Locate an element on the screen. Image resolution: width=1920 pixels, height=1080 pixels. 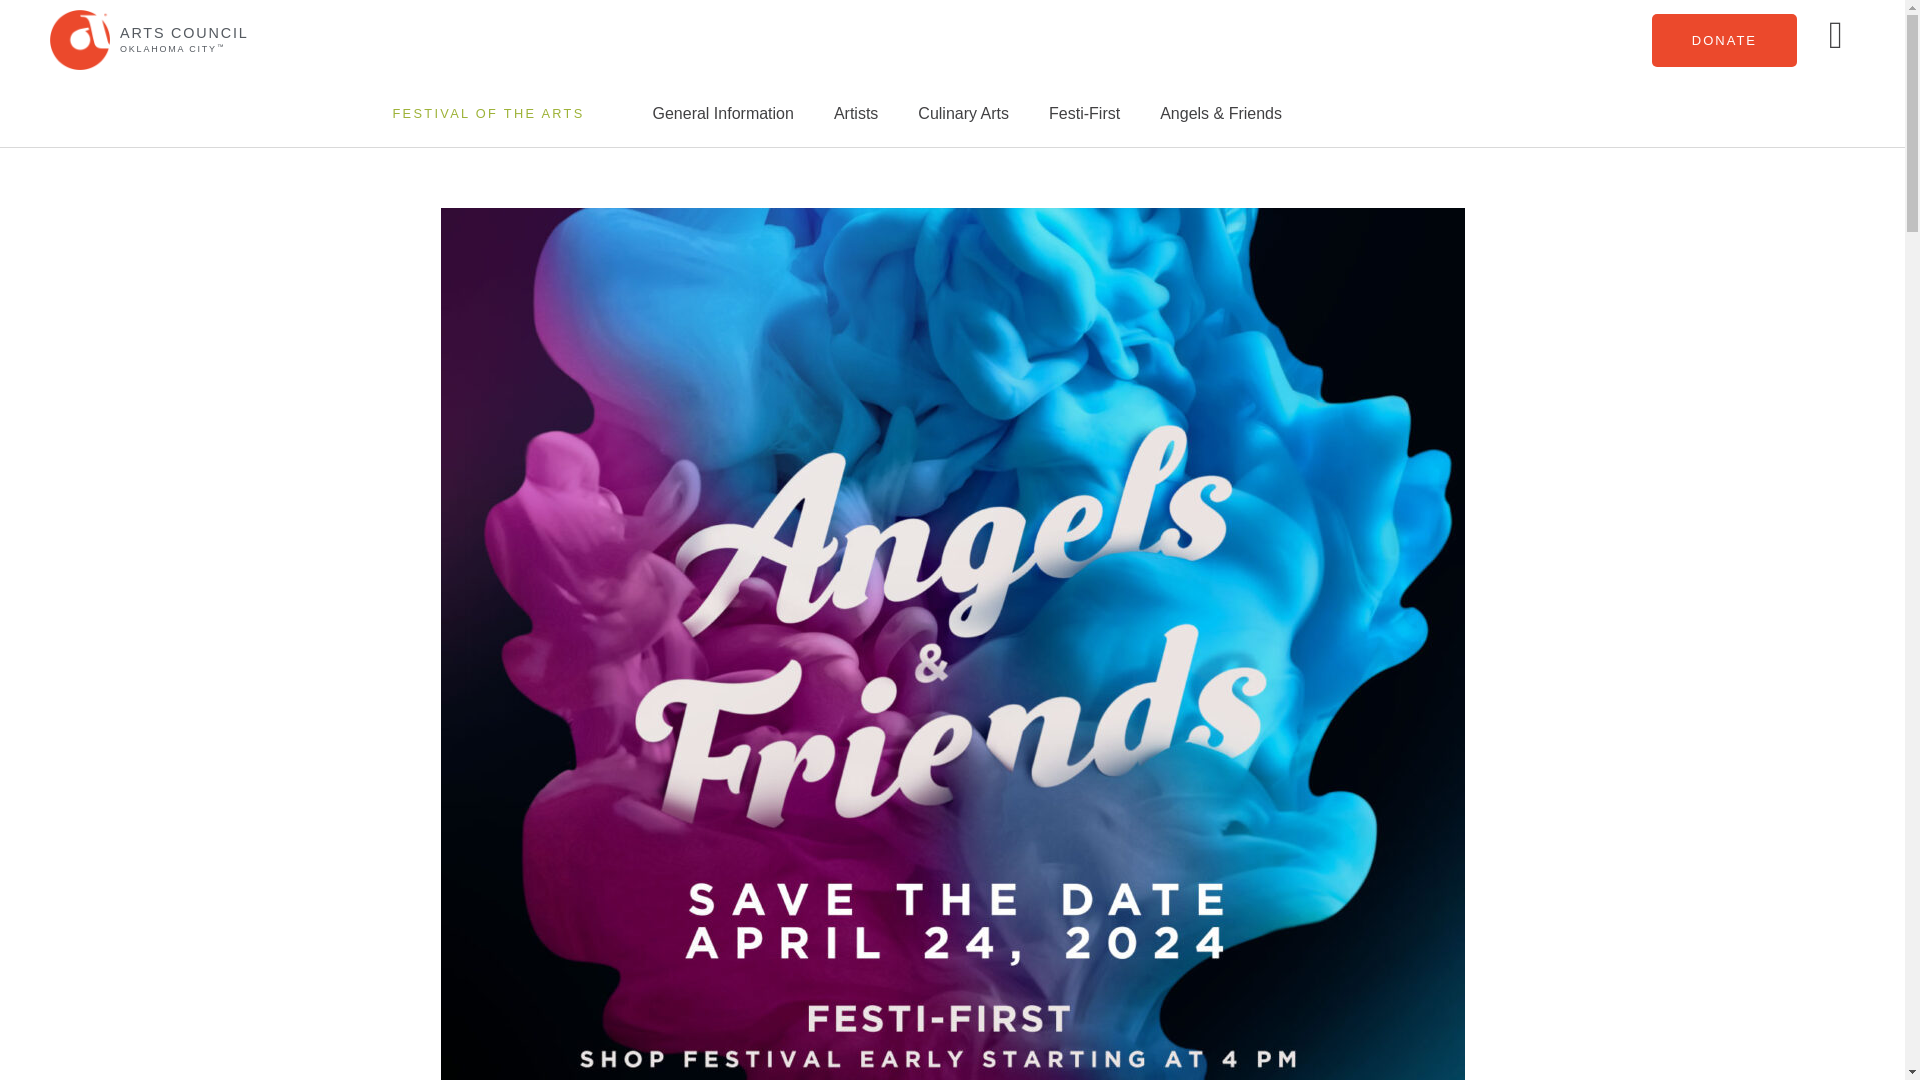
DONATE is located at coordinates (1724, 40).